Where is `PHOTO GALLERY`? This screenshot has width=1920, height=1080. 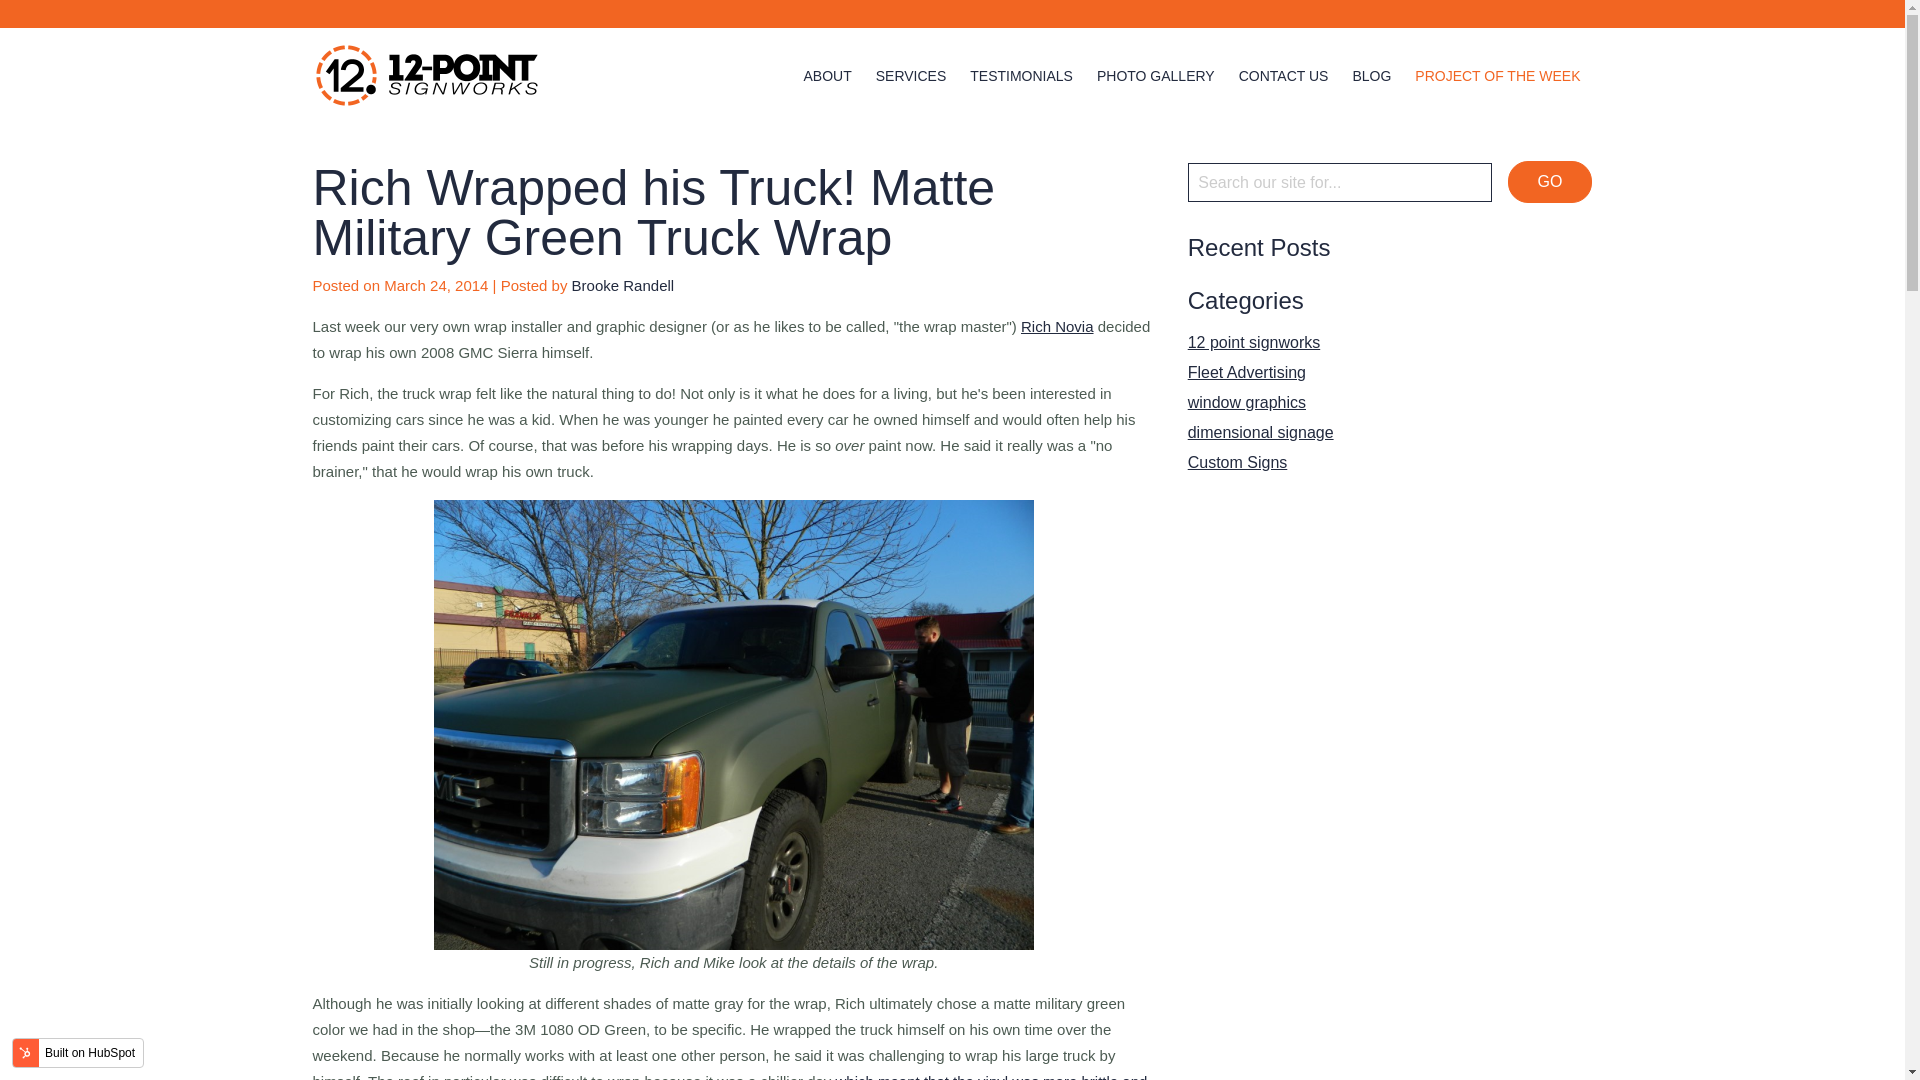
PHOTO GALLERY is located at coordinates (1156, 76).